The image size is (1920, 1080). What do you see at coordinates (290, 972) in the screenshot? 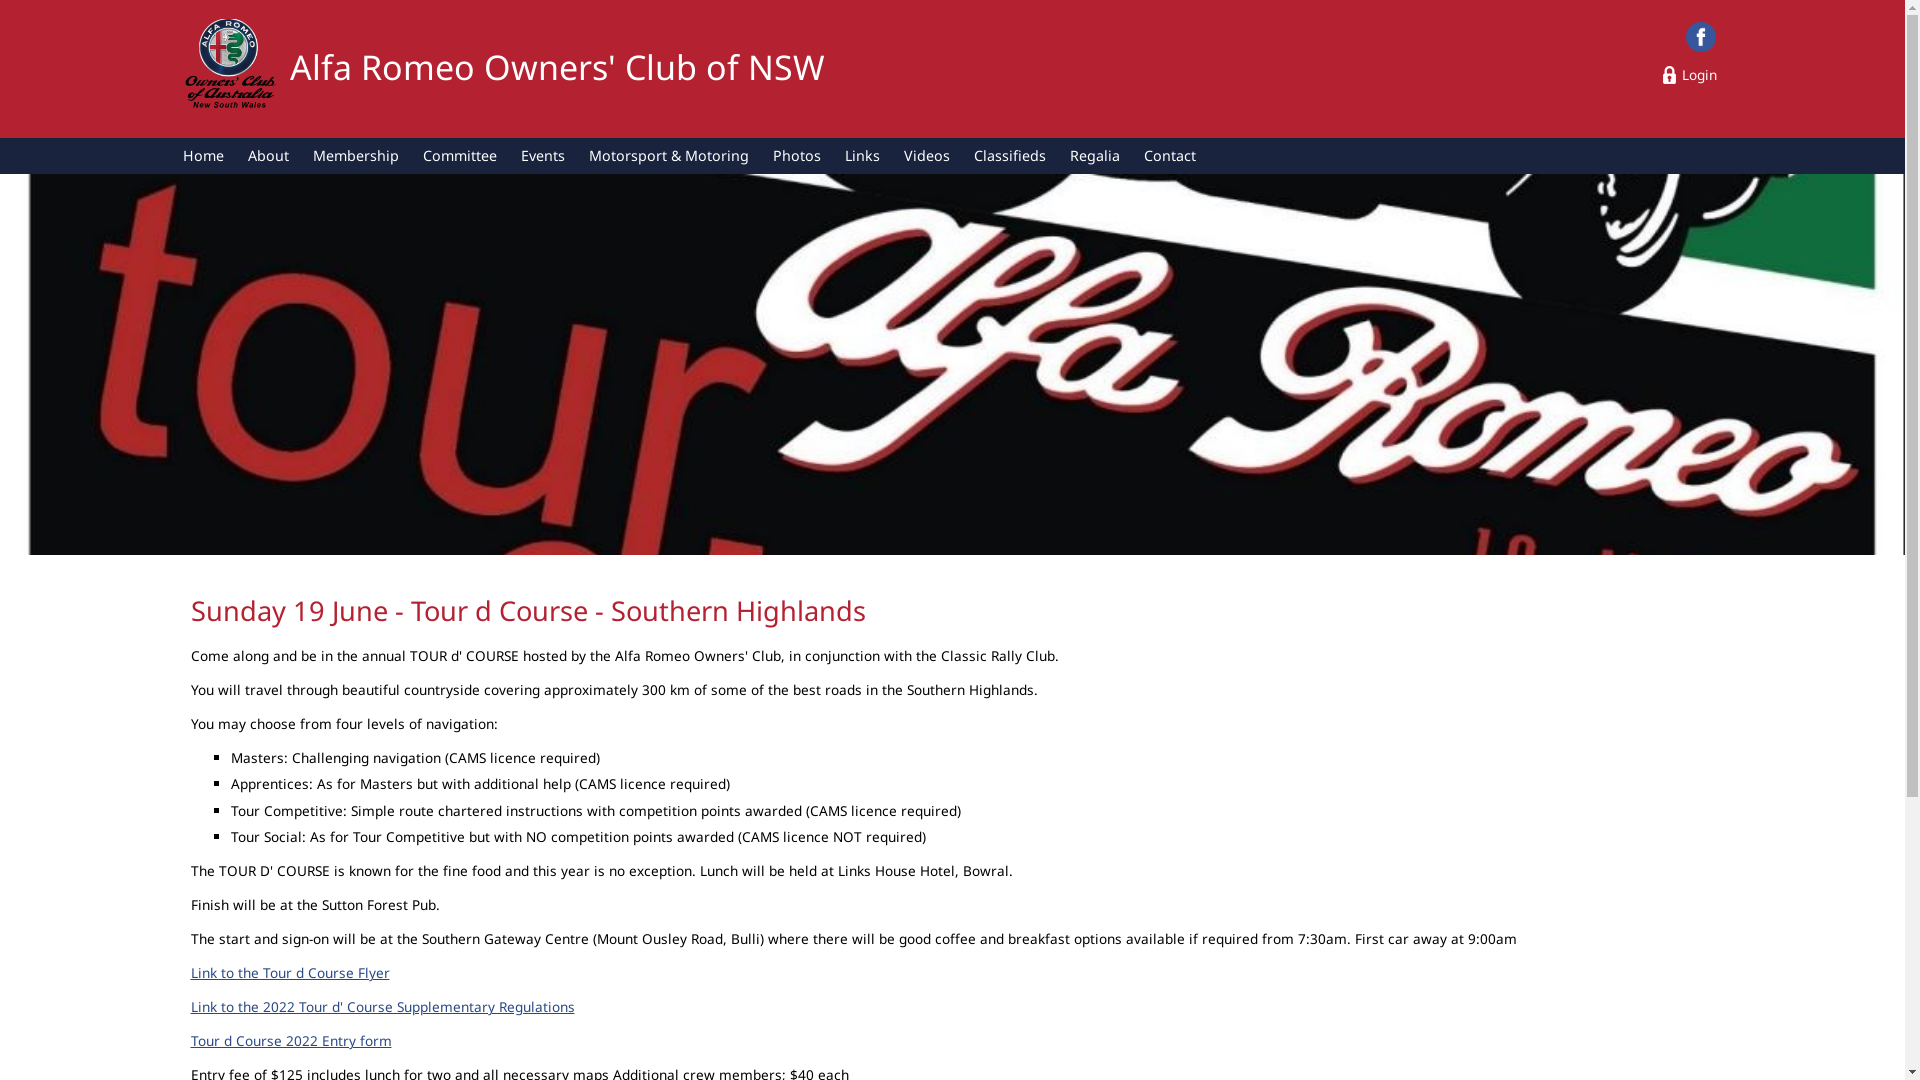
I see `Link to the Tour d Course Flyer` at bounding box center [290, 972].